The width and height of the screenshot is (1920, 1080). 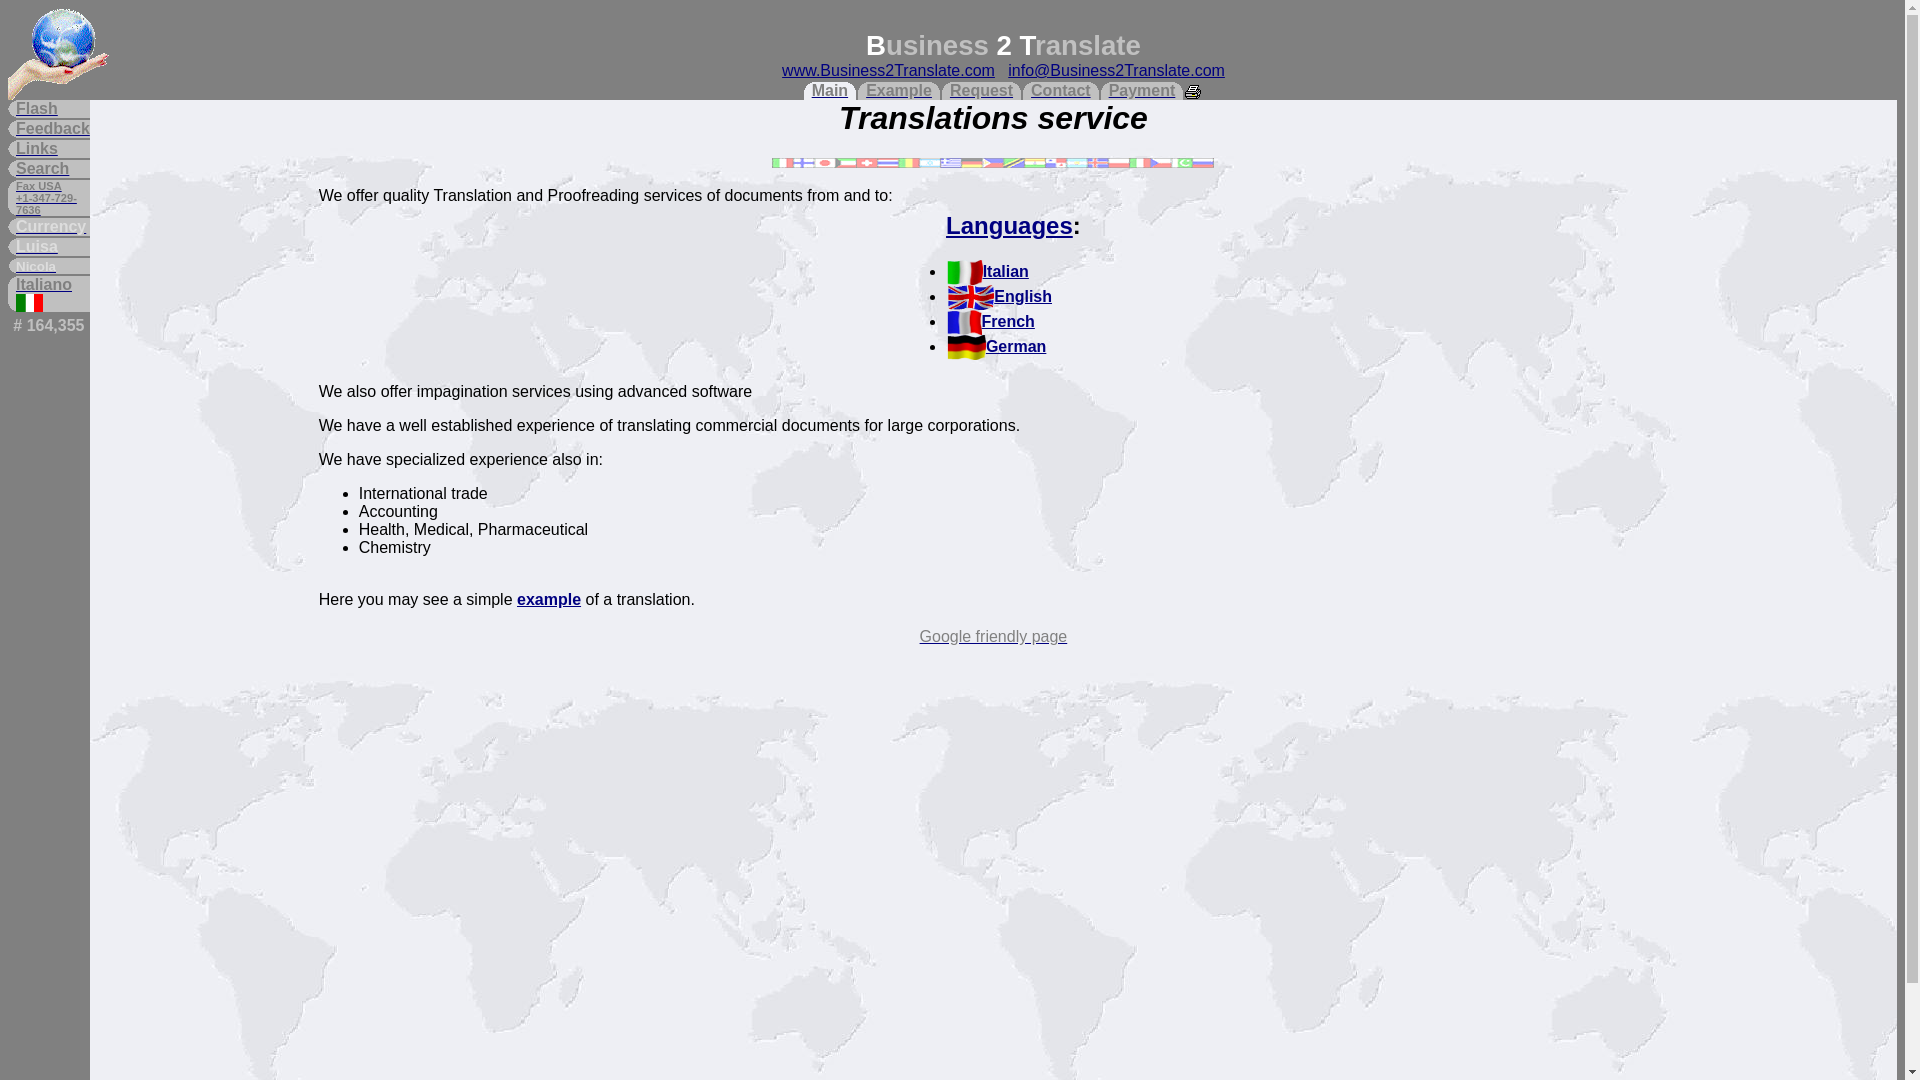 I want to click on www.Business2Translate.com, so click(x=888, y=70).